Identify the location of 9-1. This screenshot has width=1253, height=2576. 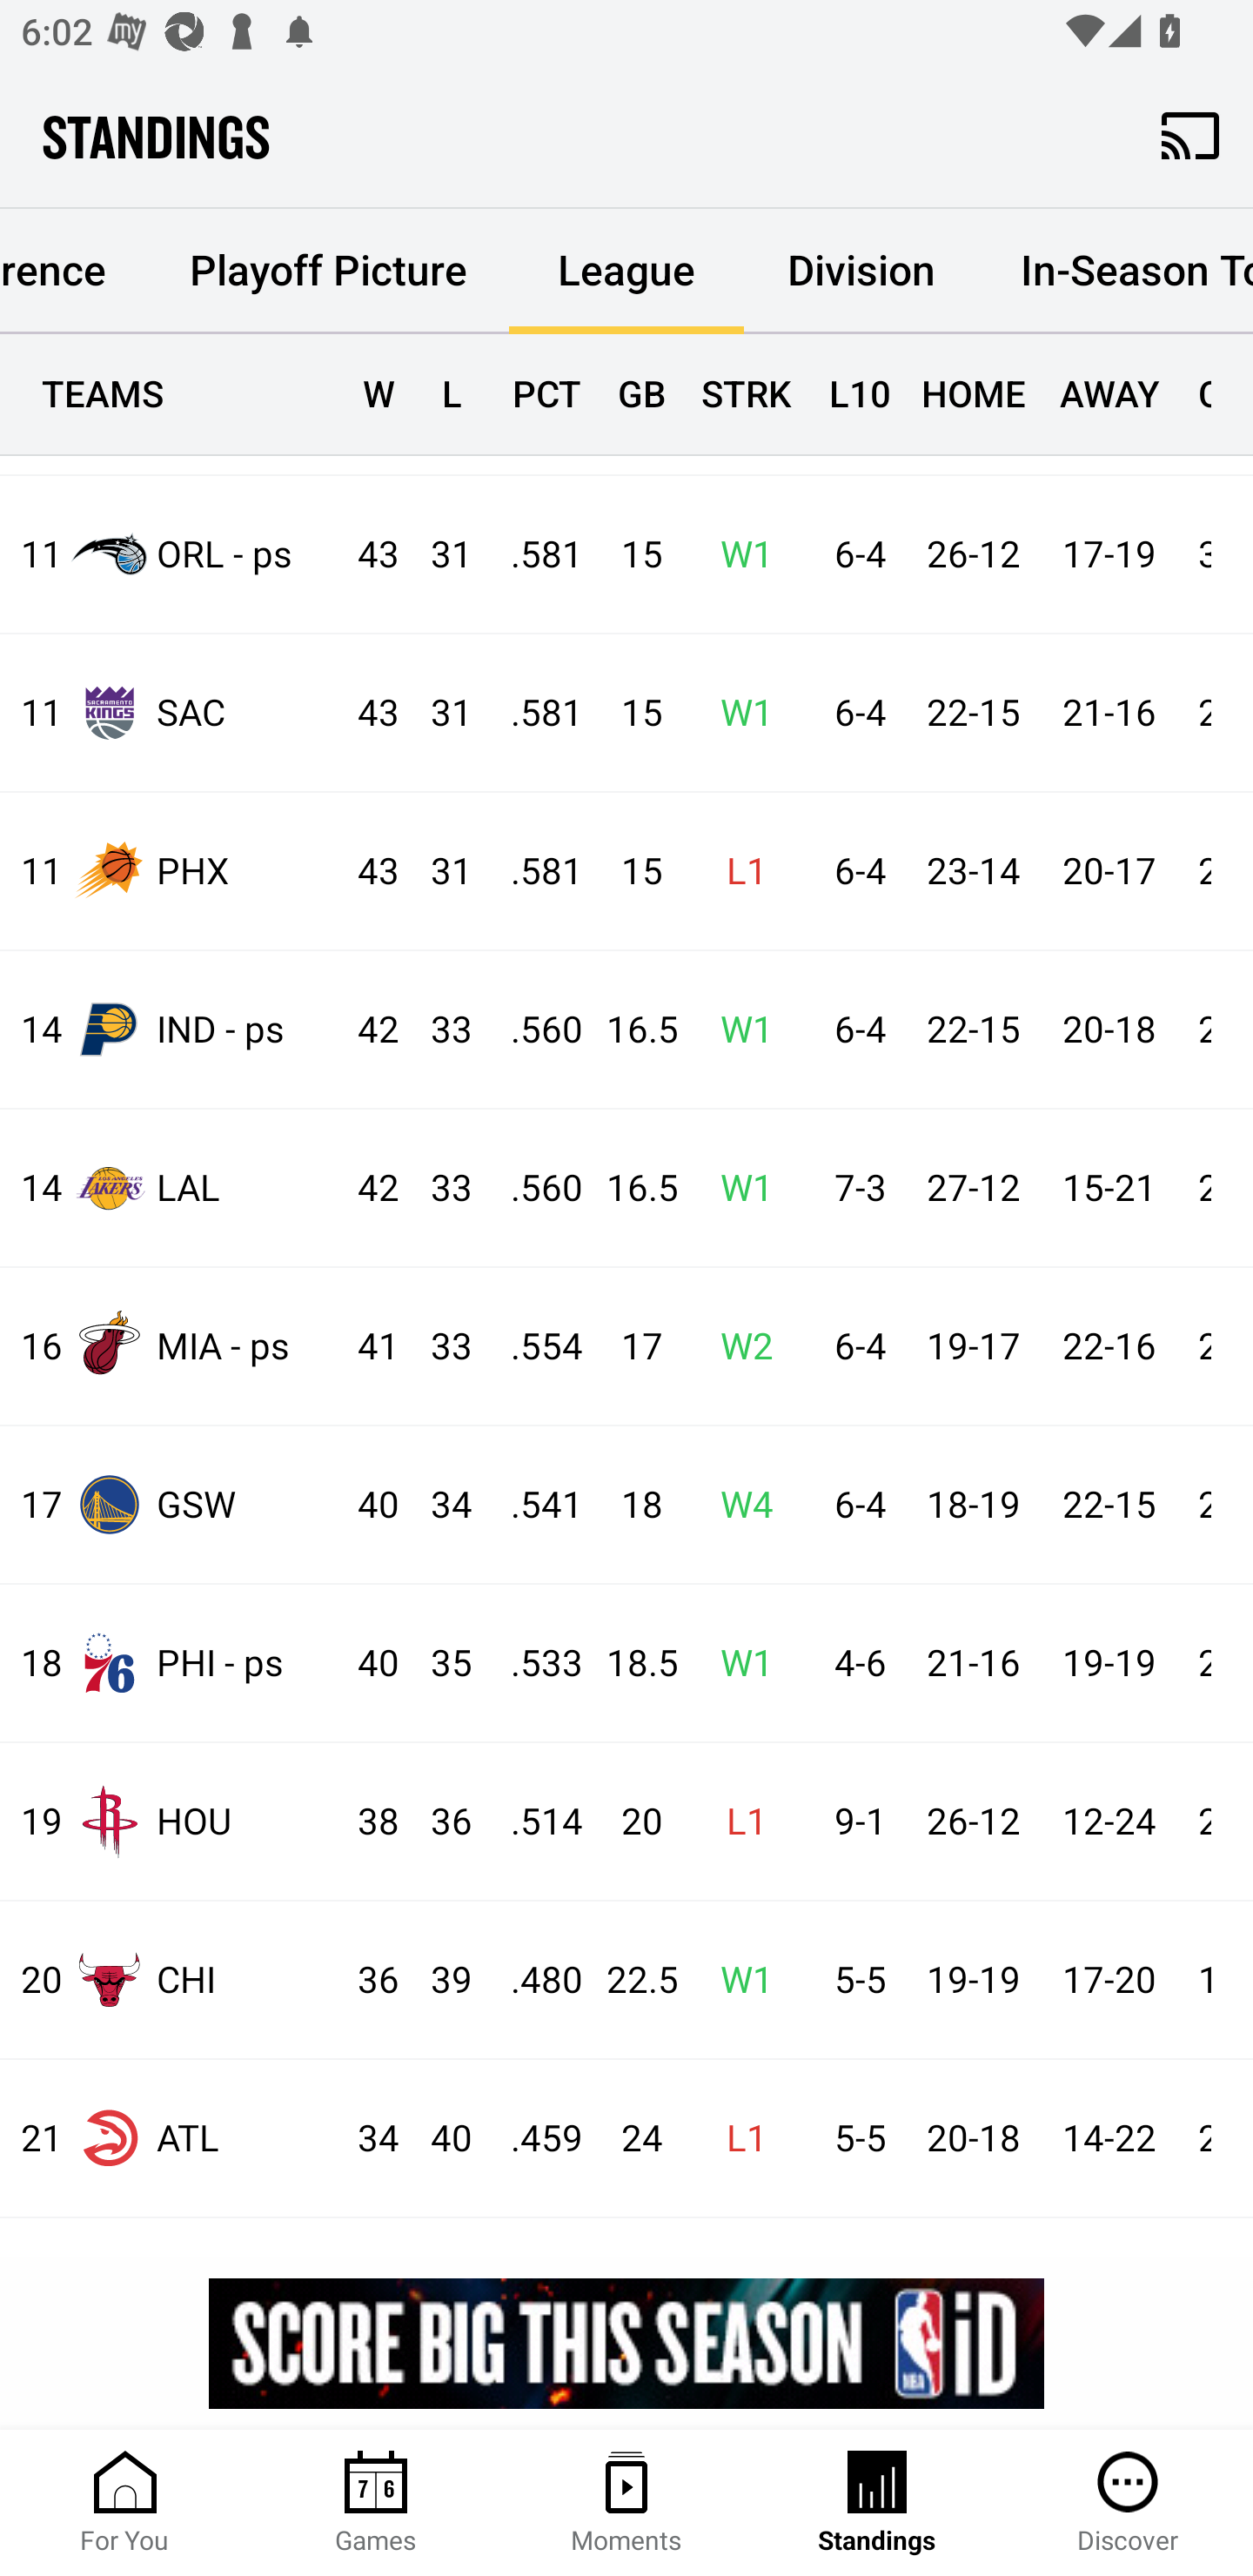
(852, 1822).